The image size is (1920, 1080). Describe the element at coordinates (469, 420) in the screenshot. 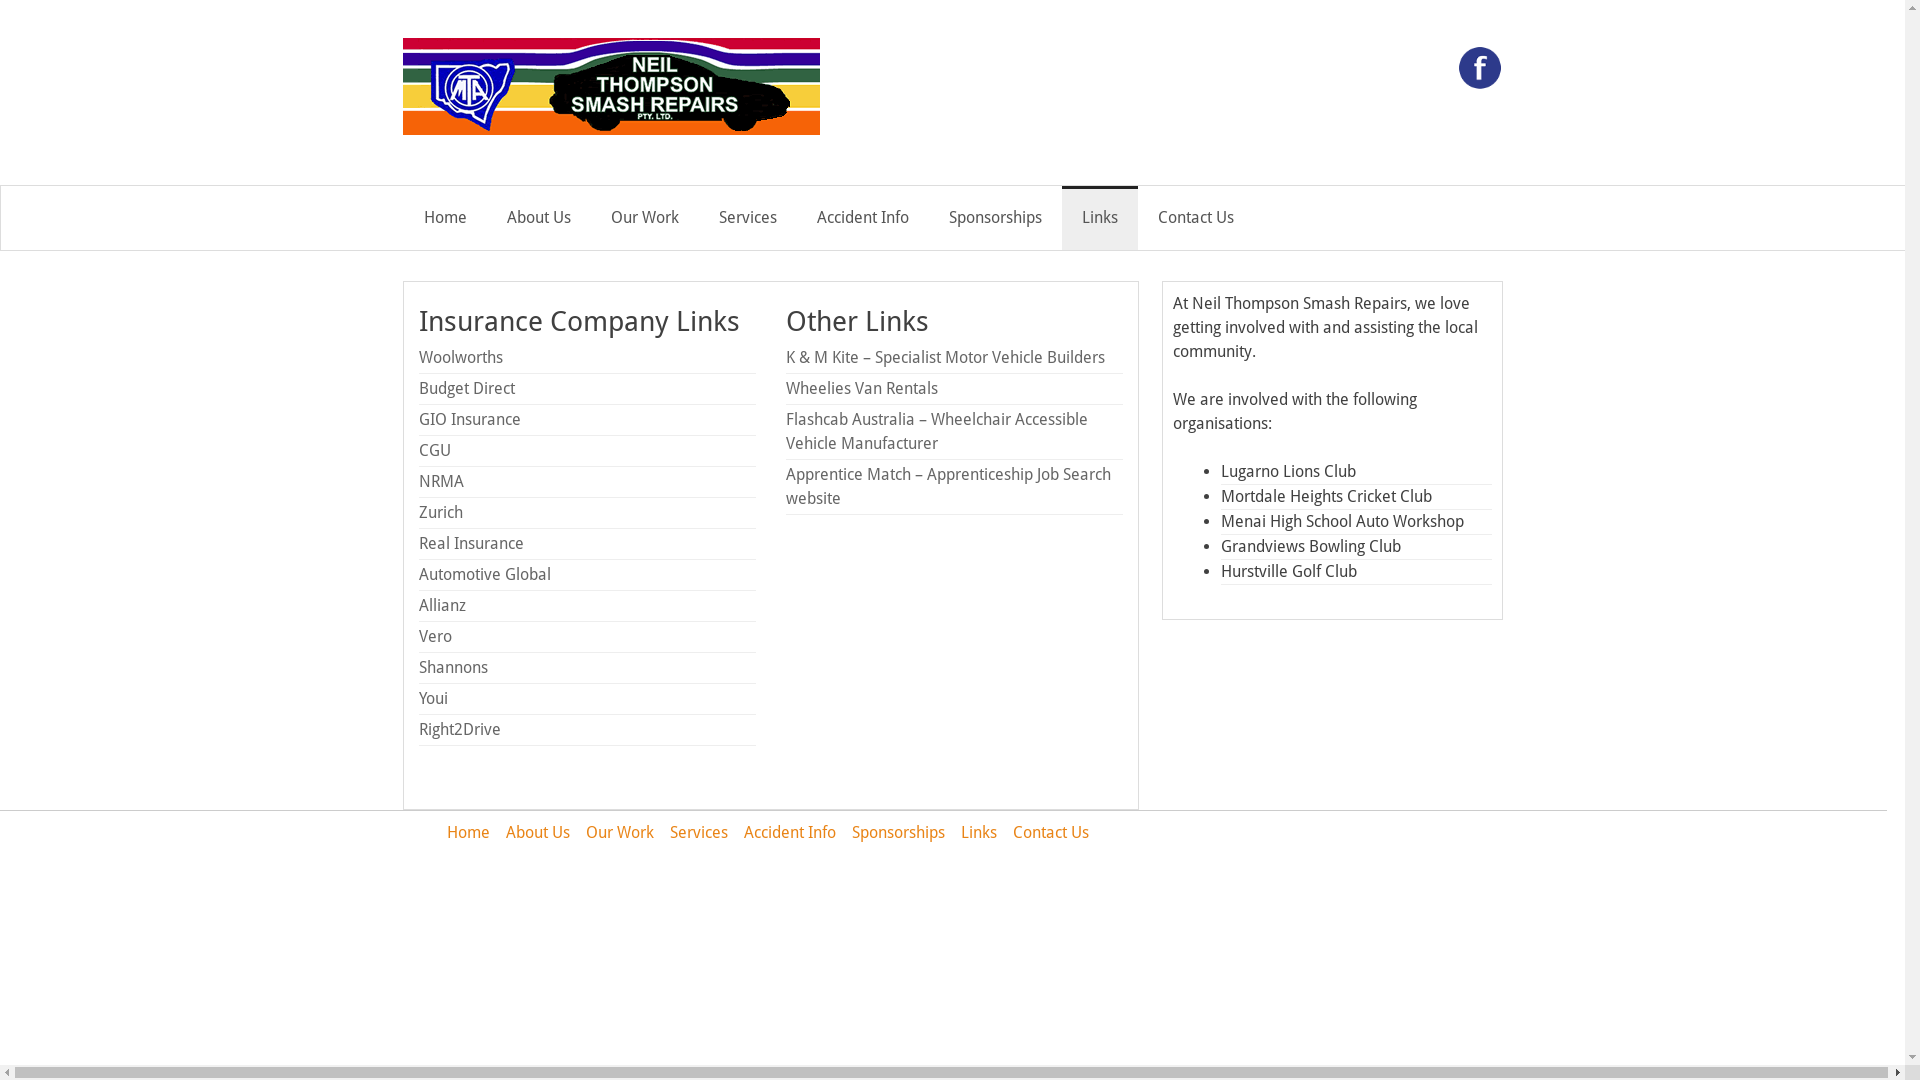

I see `GIO Insurance` at that location.